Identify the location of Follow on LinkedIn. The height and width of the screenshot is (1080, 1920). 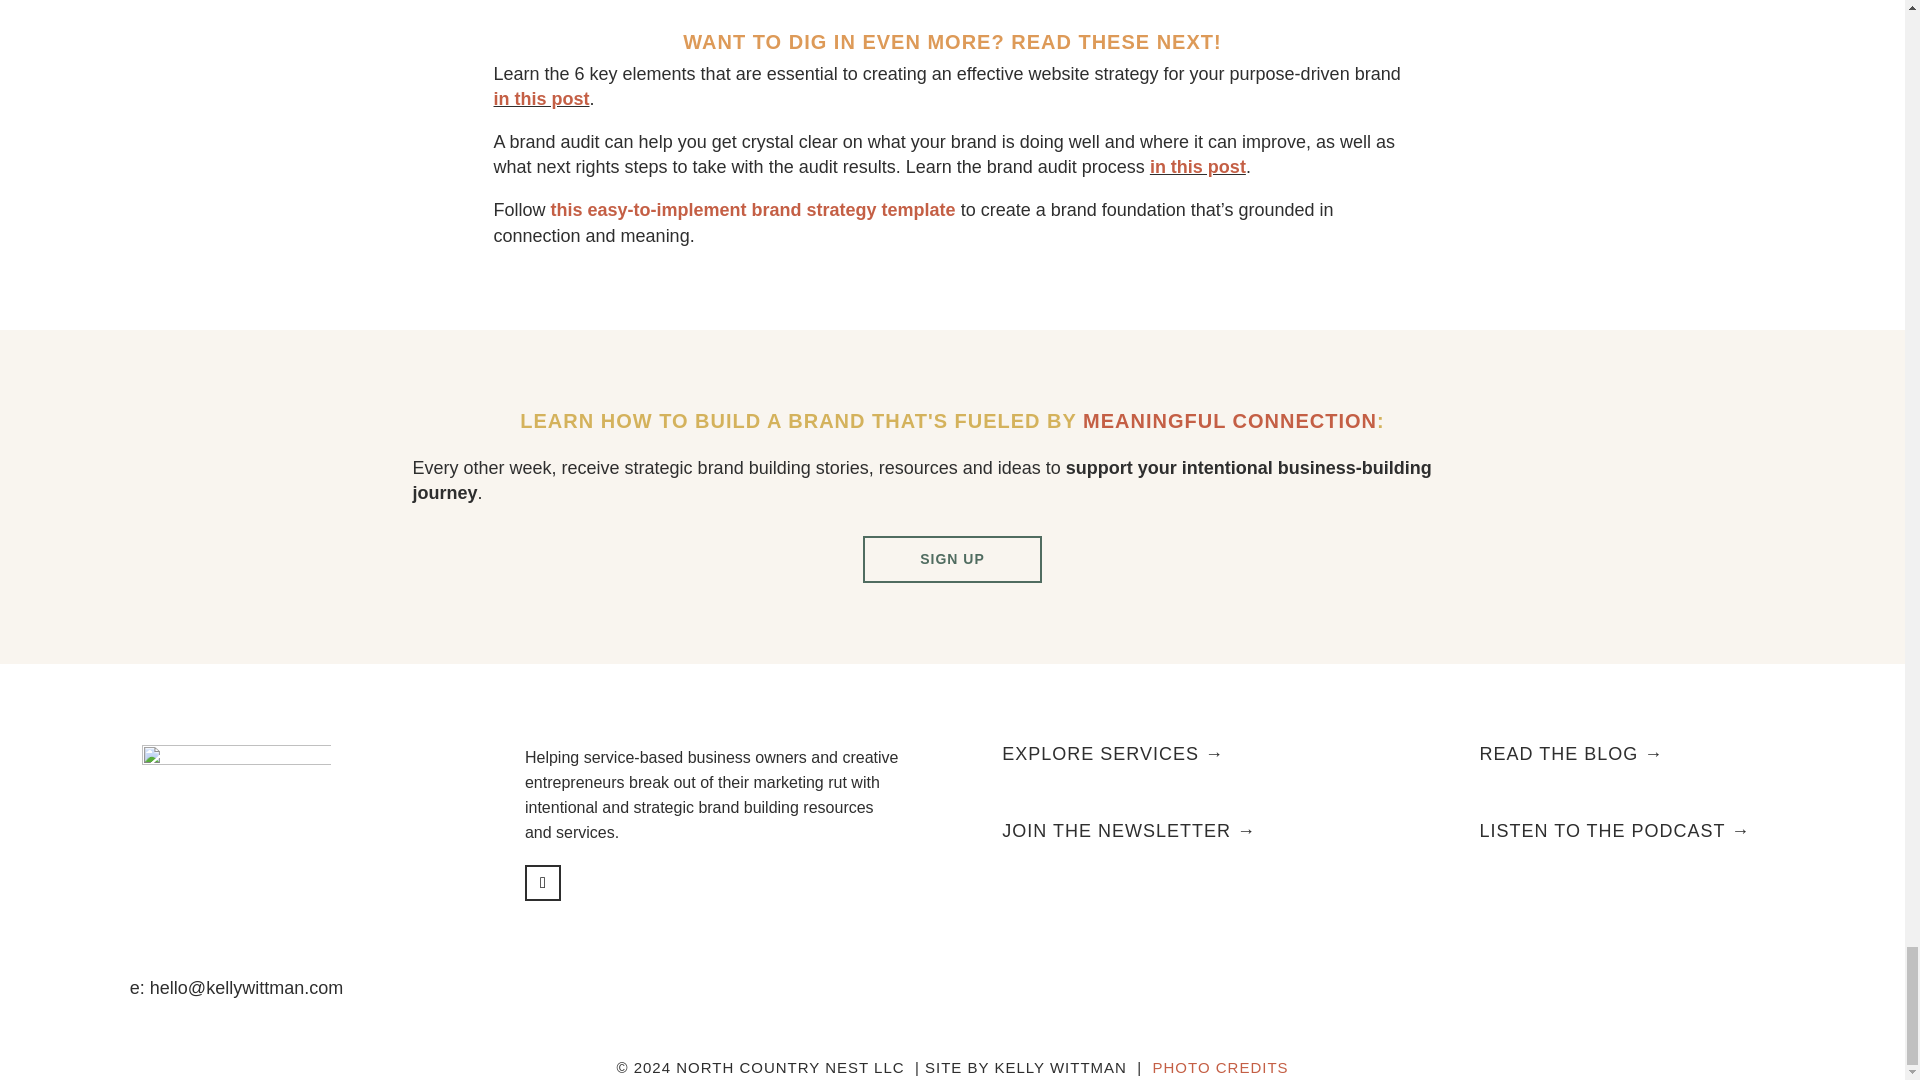
(542, 882).